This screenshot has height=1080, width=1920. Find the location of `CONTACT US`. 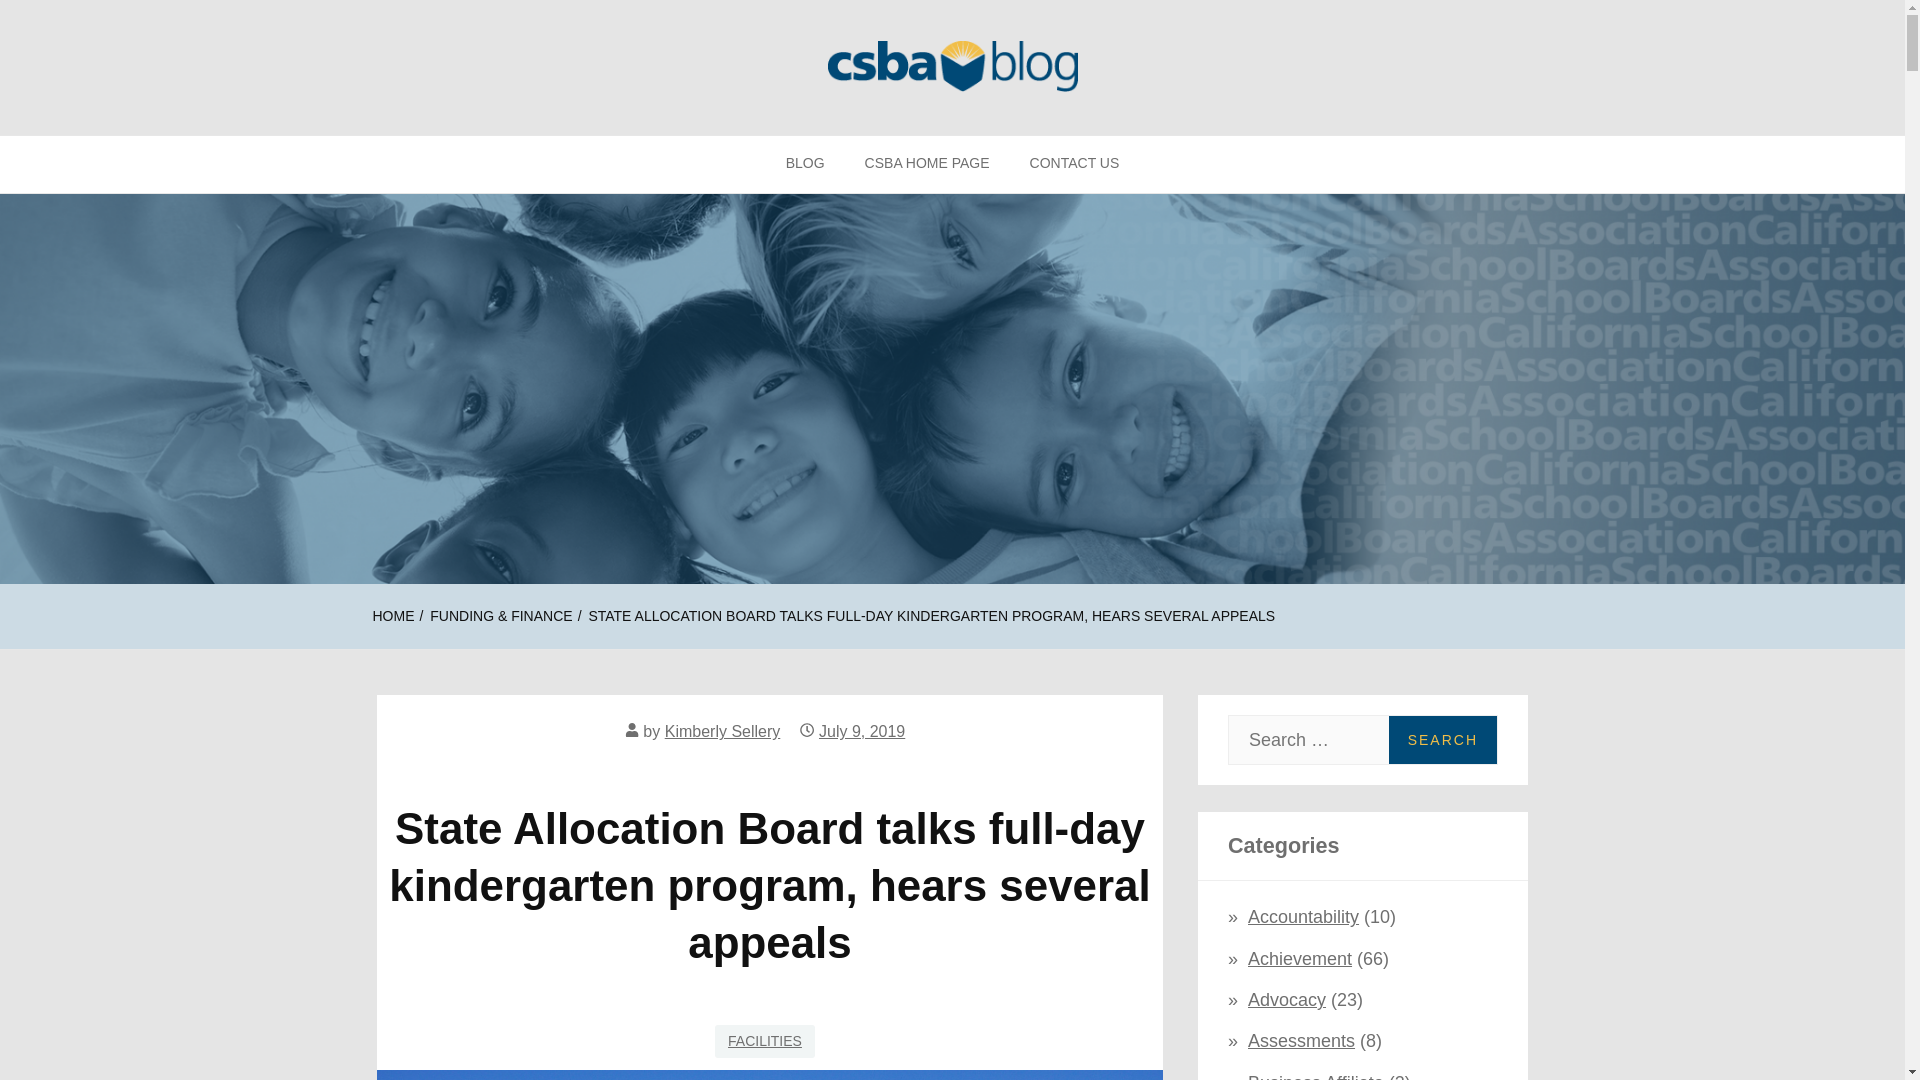

CONTACT US is located at coordinates (1074, 164).